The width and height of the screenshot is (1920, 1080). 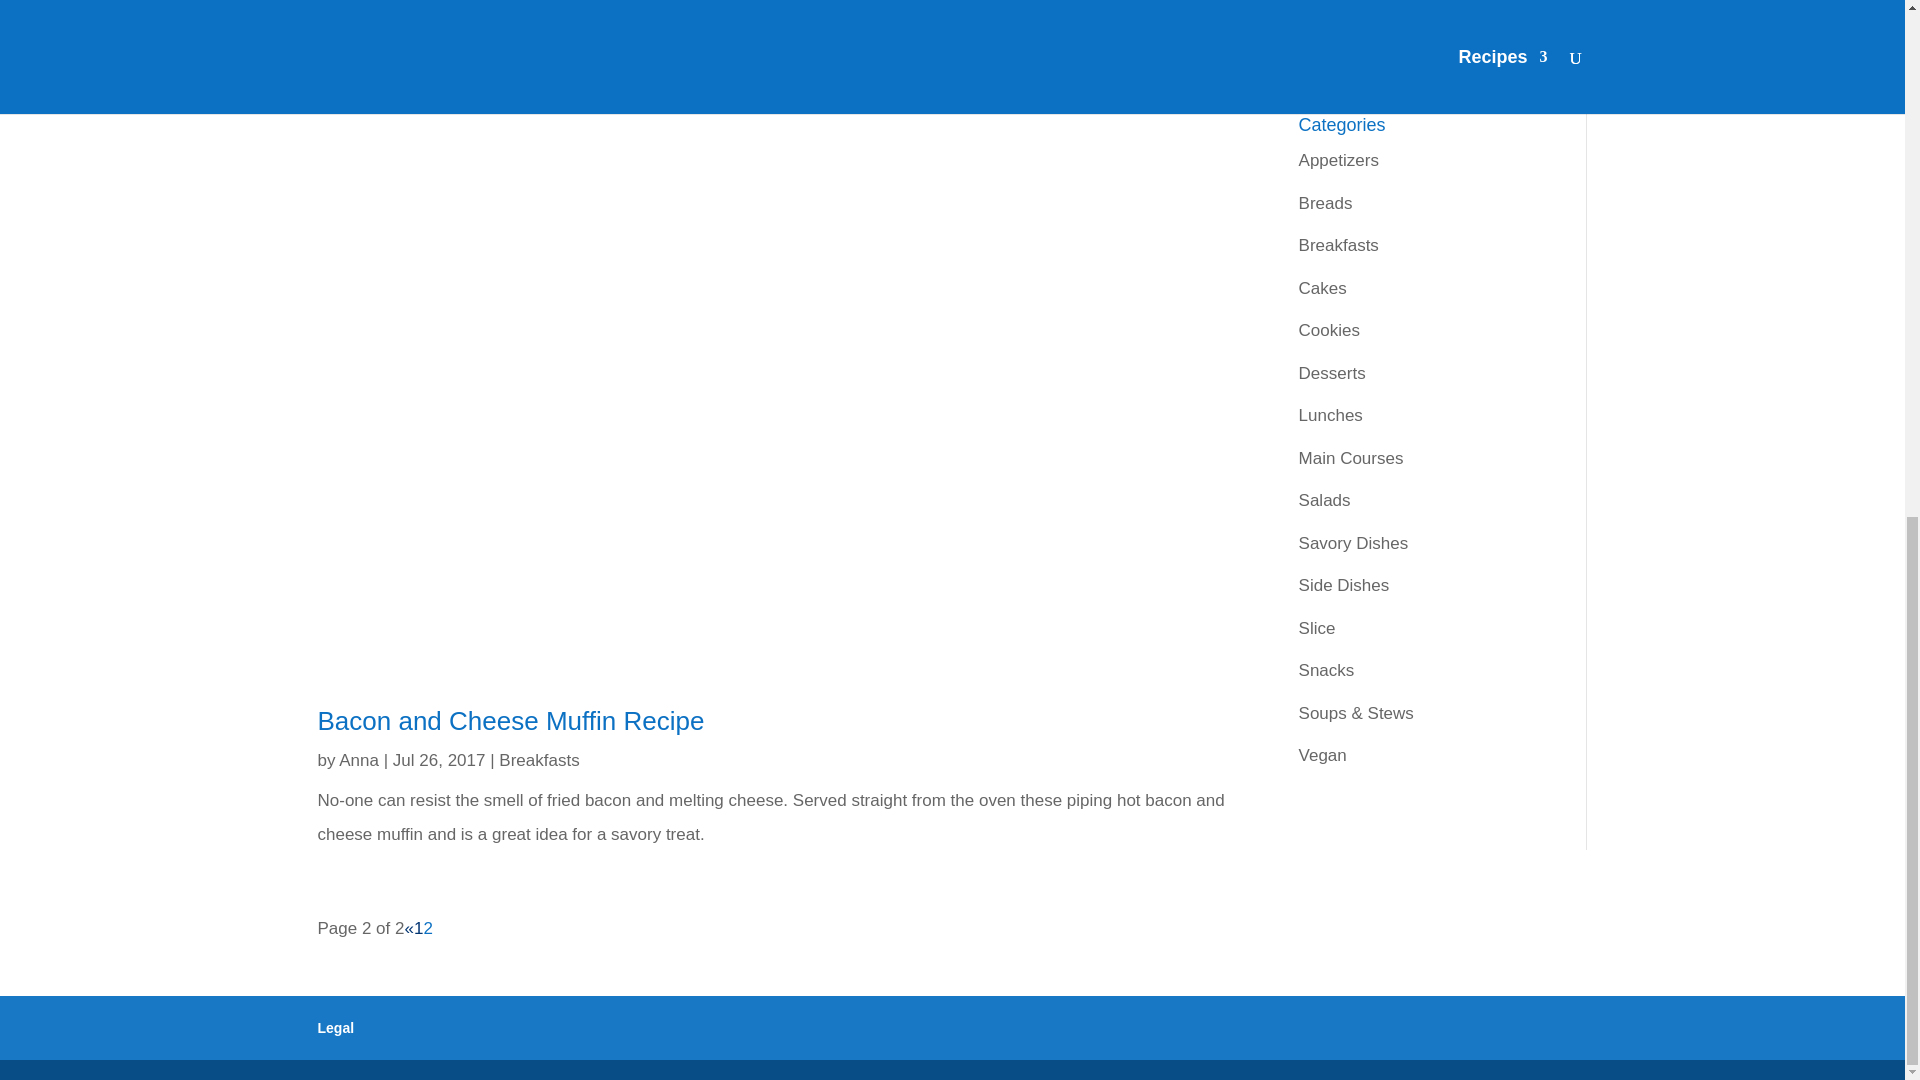 I want to click on Anna, so click(x=358, y=760).